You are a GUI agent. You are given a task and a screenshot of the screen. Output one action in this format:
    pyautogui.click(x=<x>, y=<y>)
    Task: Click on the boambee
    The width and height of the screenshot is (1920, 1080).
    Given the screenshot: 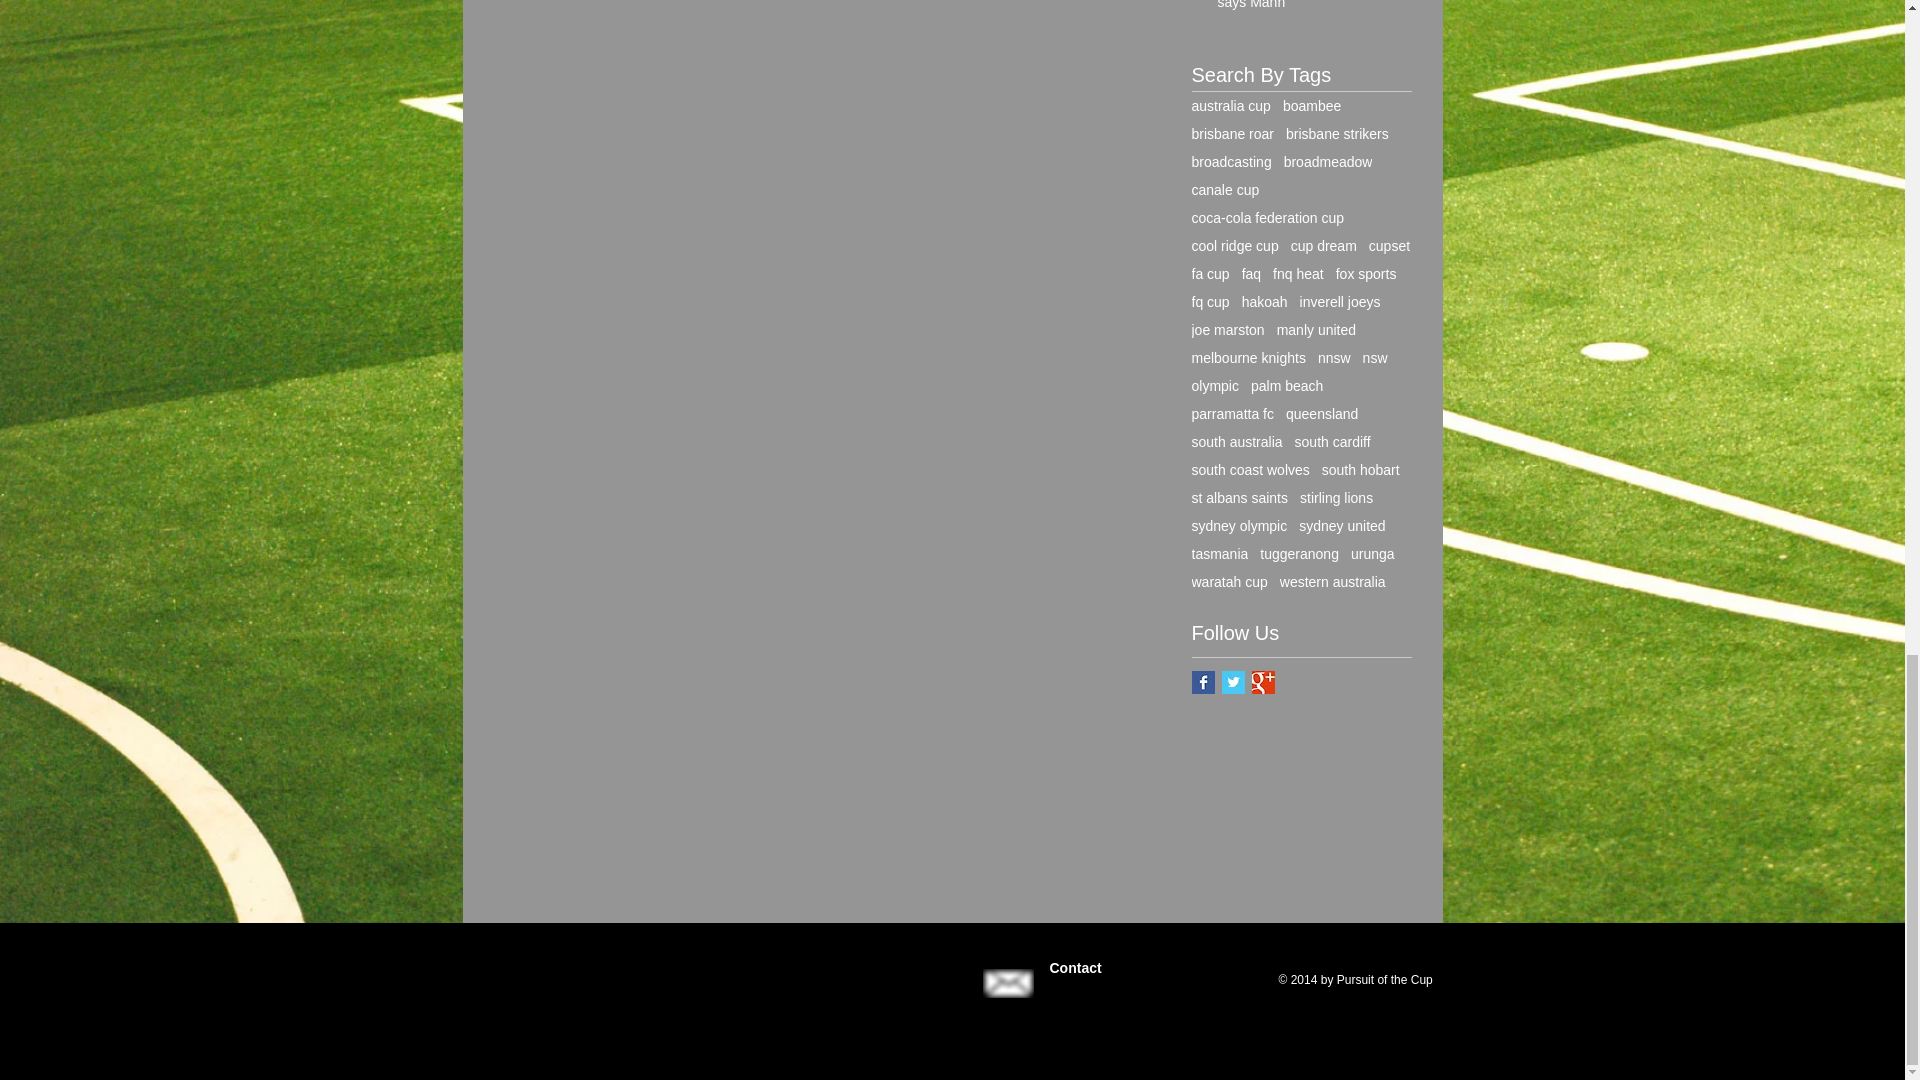 What is the action you would take?
    pyautogui.click(x=1311, y=106)
    